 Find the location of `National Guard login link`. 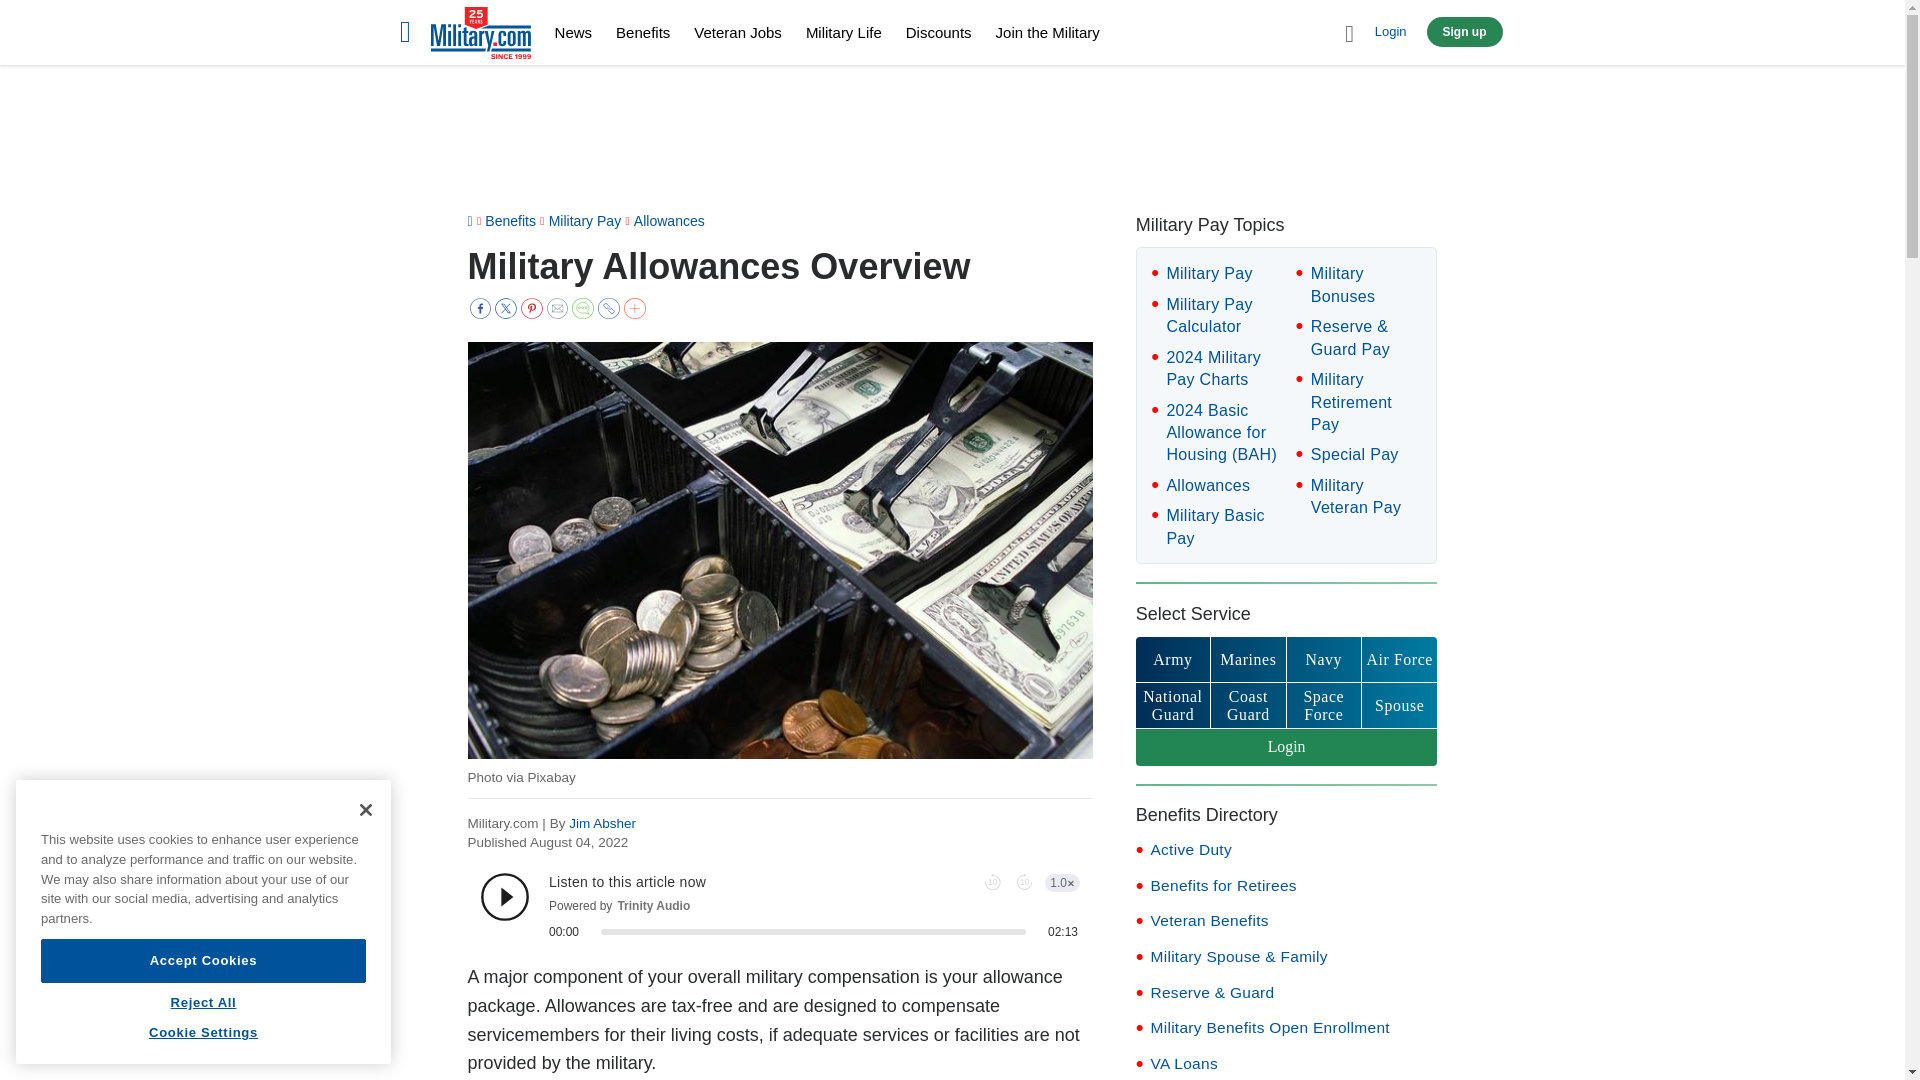

National Guard login link is located at coordinates (1172, 704).